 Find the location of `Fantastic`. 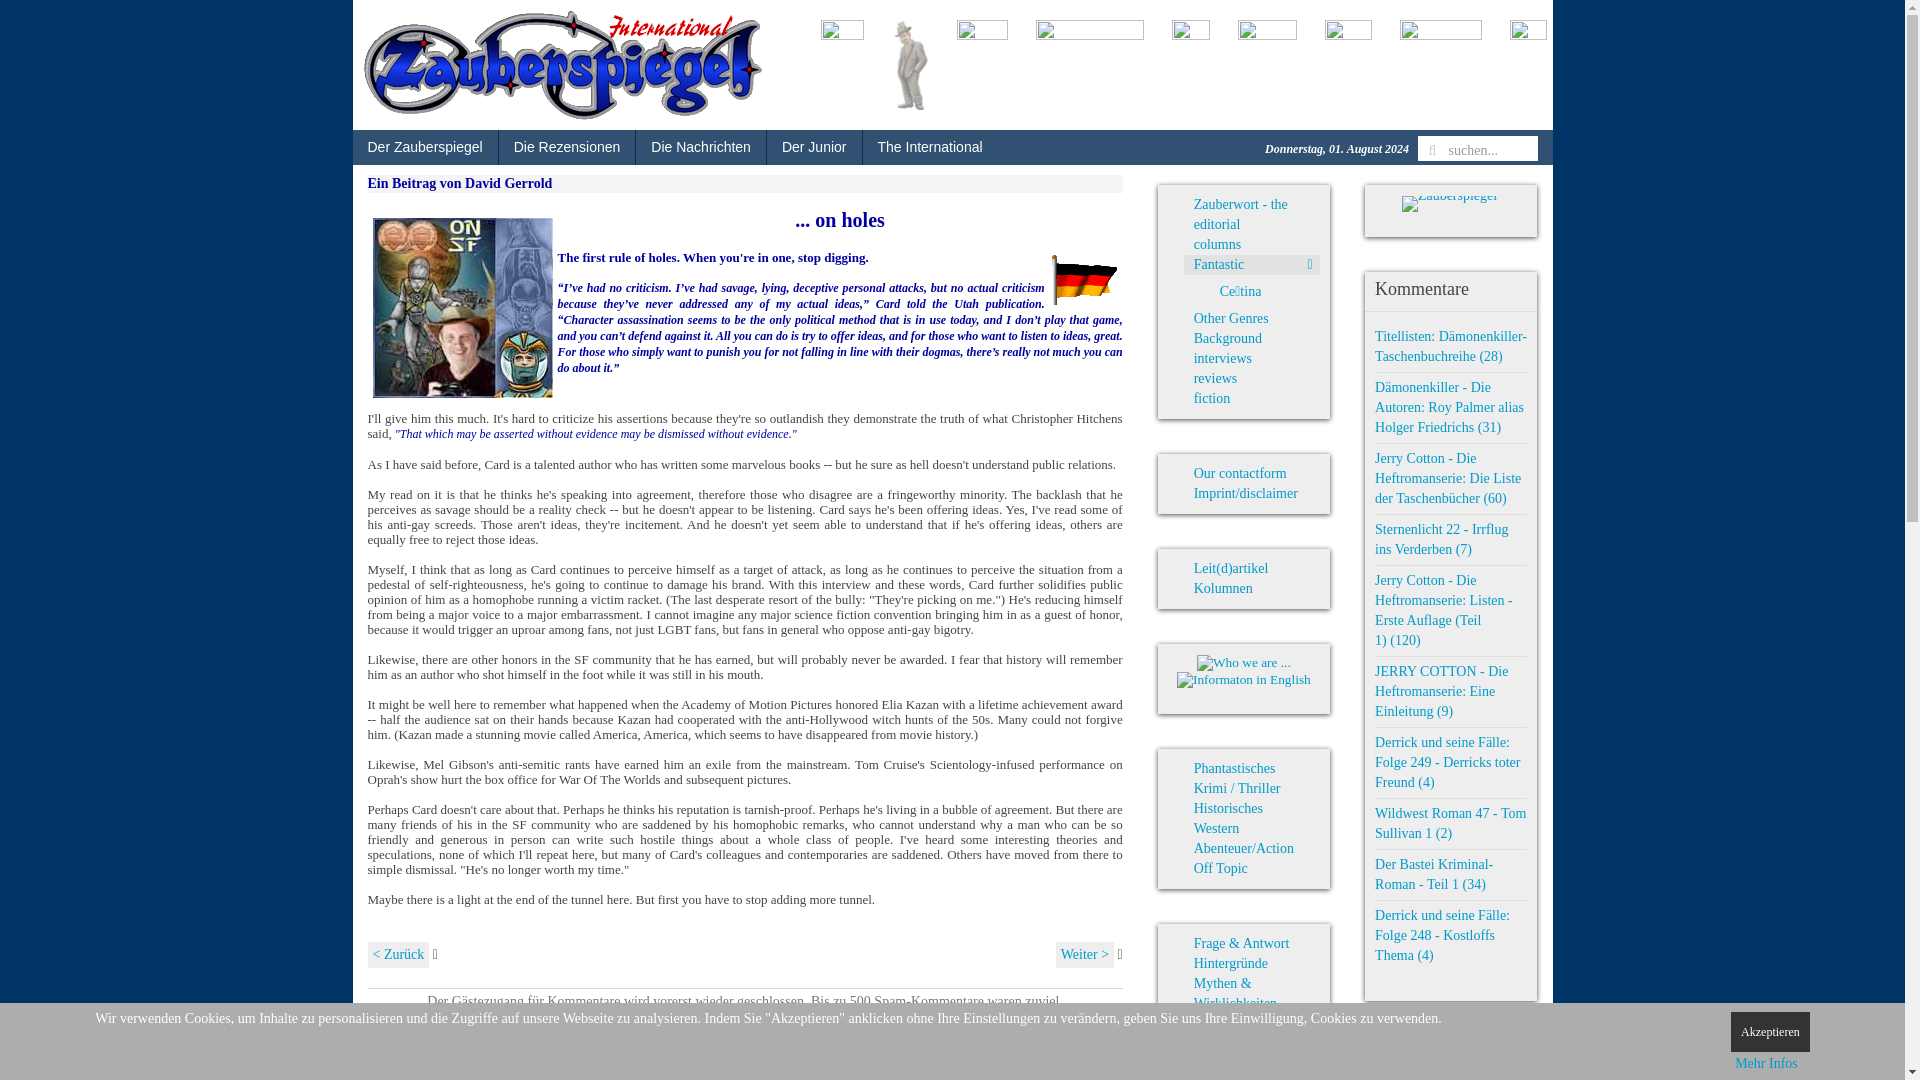

Fantastic is located at coordinates (1252, 264).